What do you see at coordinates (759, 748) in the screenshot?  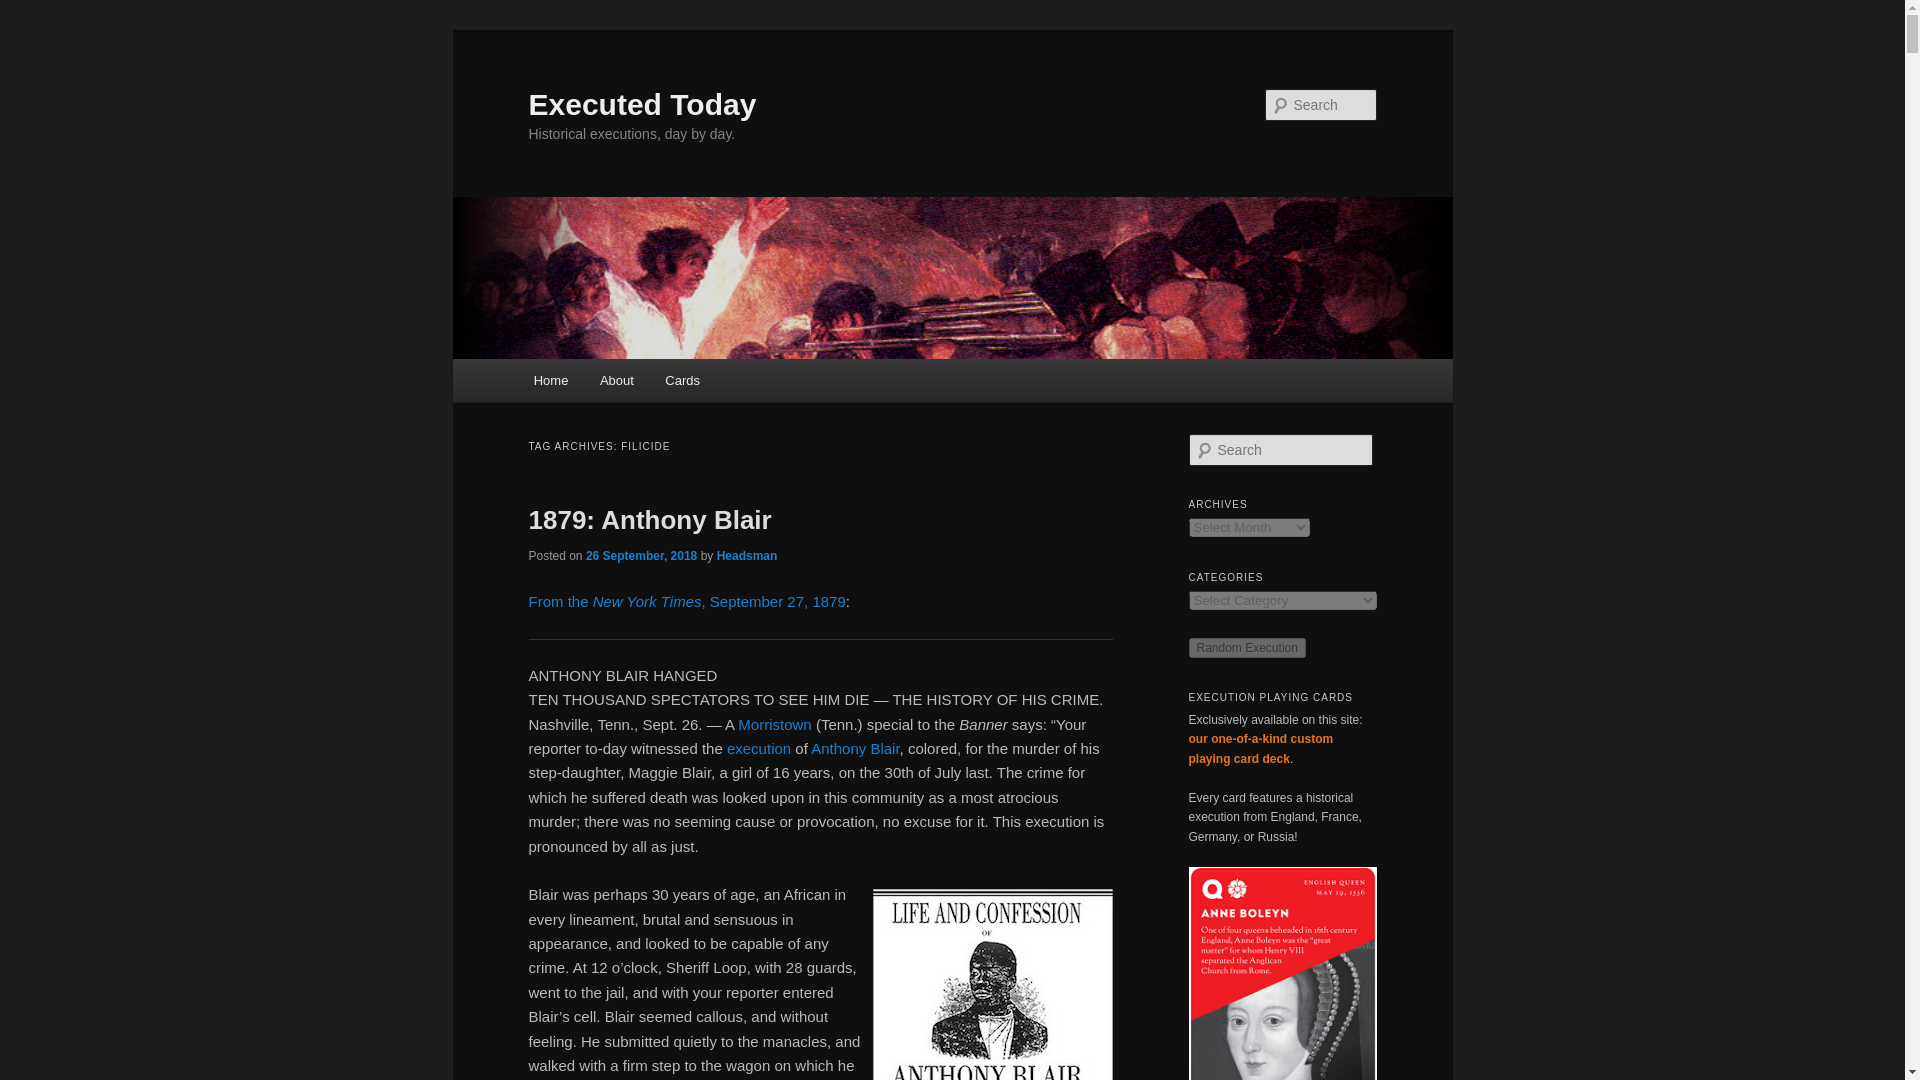 I see `execution` at bounding box center [759, 748].